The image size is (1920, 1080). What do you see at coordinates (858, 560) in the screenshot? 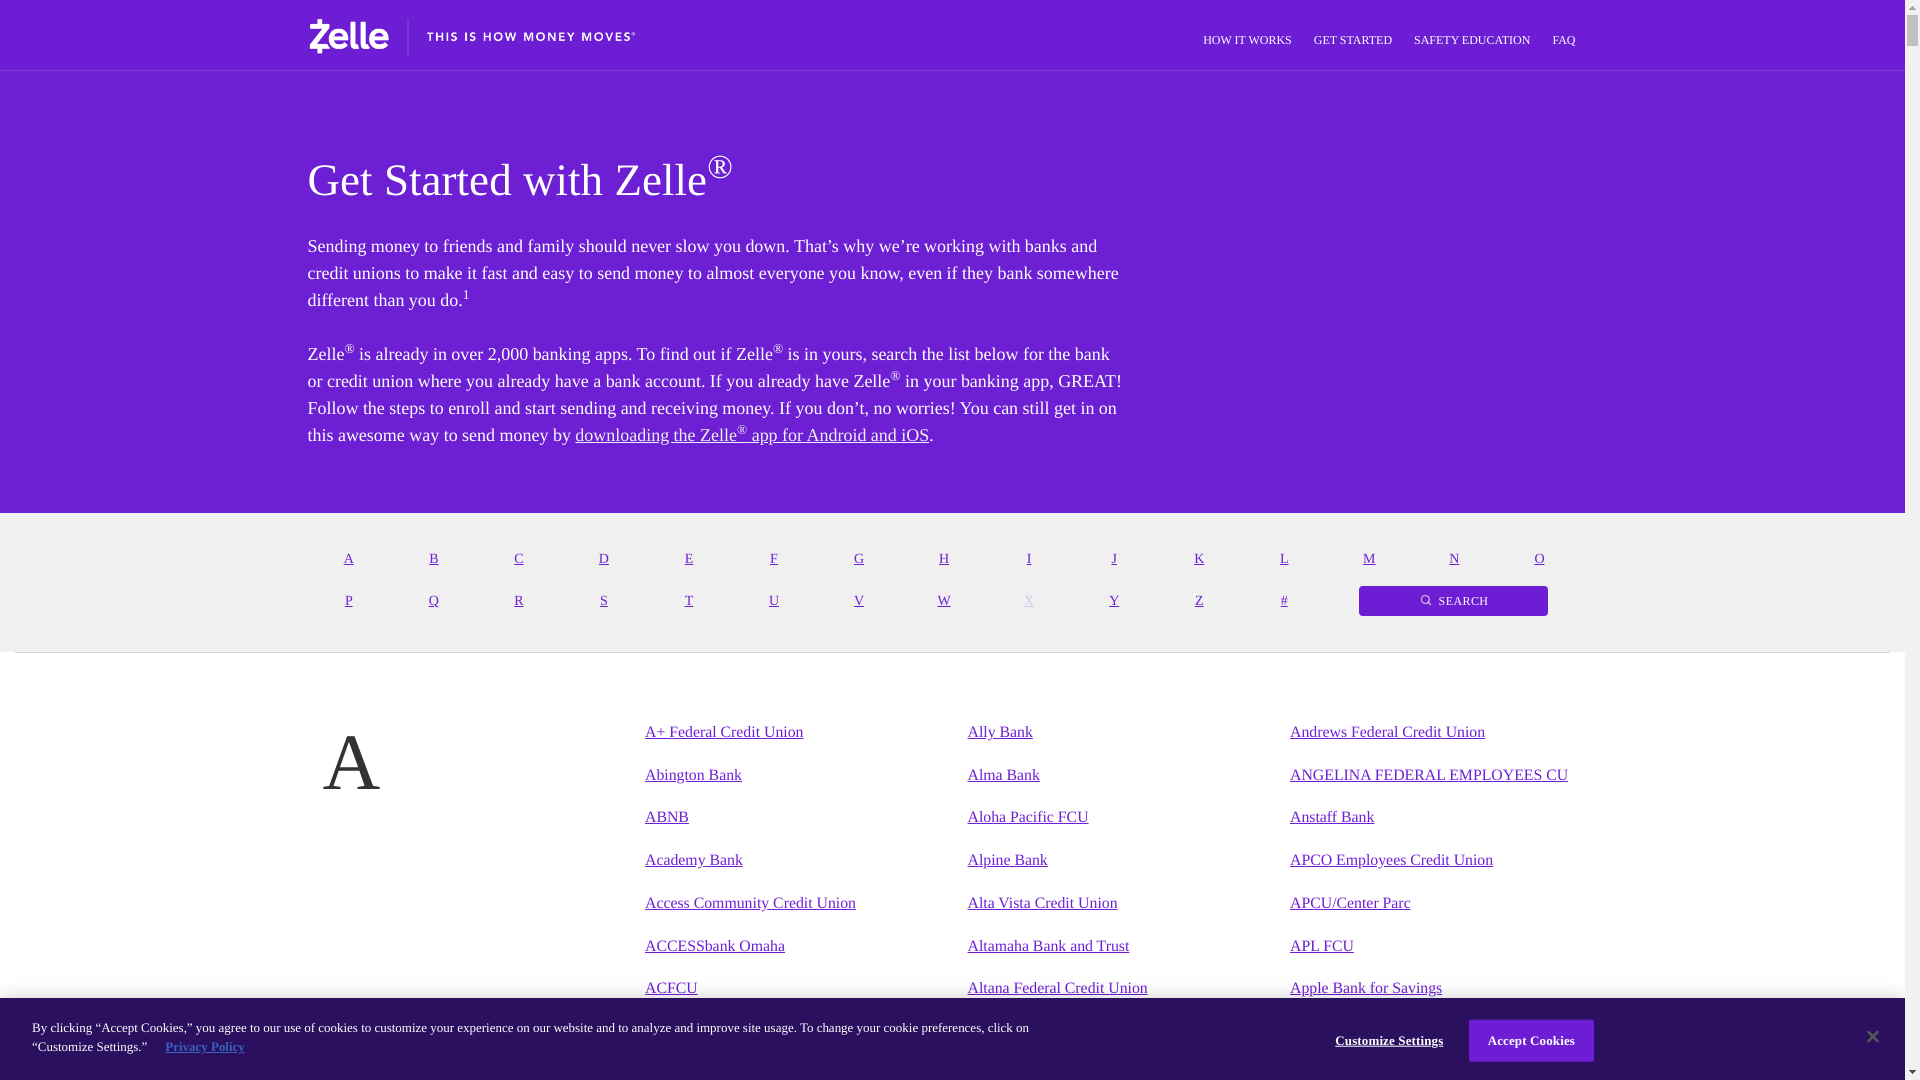
I see `G` at bounding box center [858, 560].